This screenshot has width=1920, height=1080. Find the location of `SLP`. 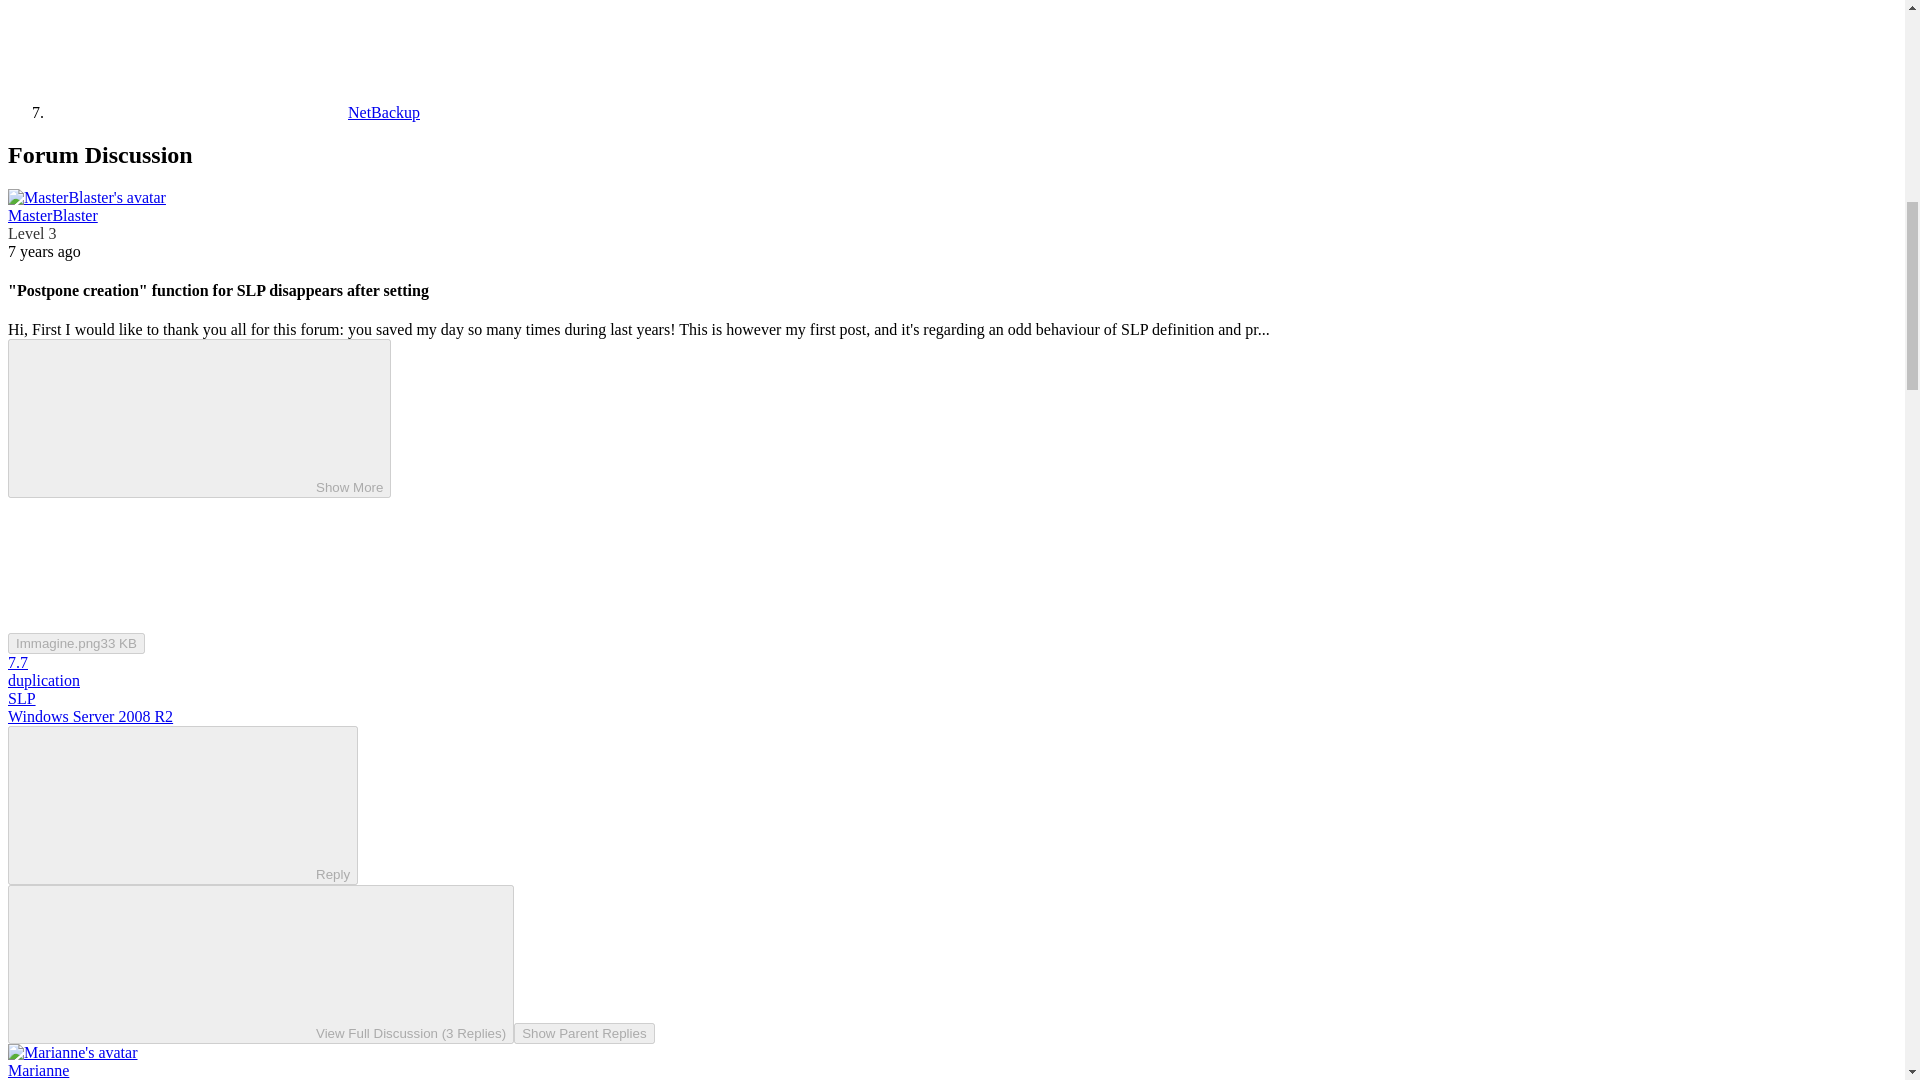

SLP is located at coordinates (22, 698).